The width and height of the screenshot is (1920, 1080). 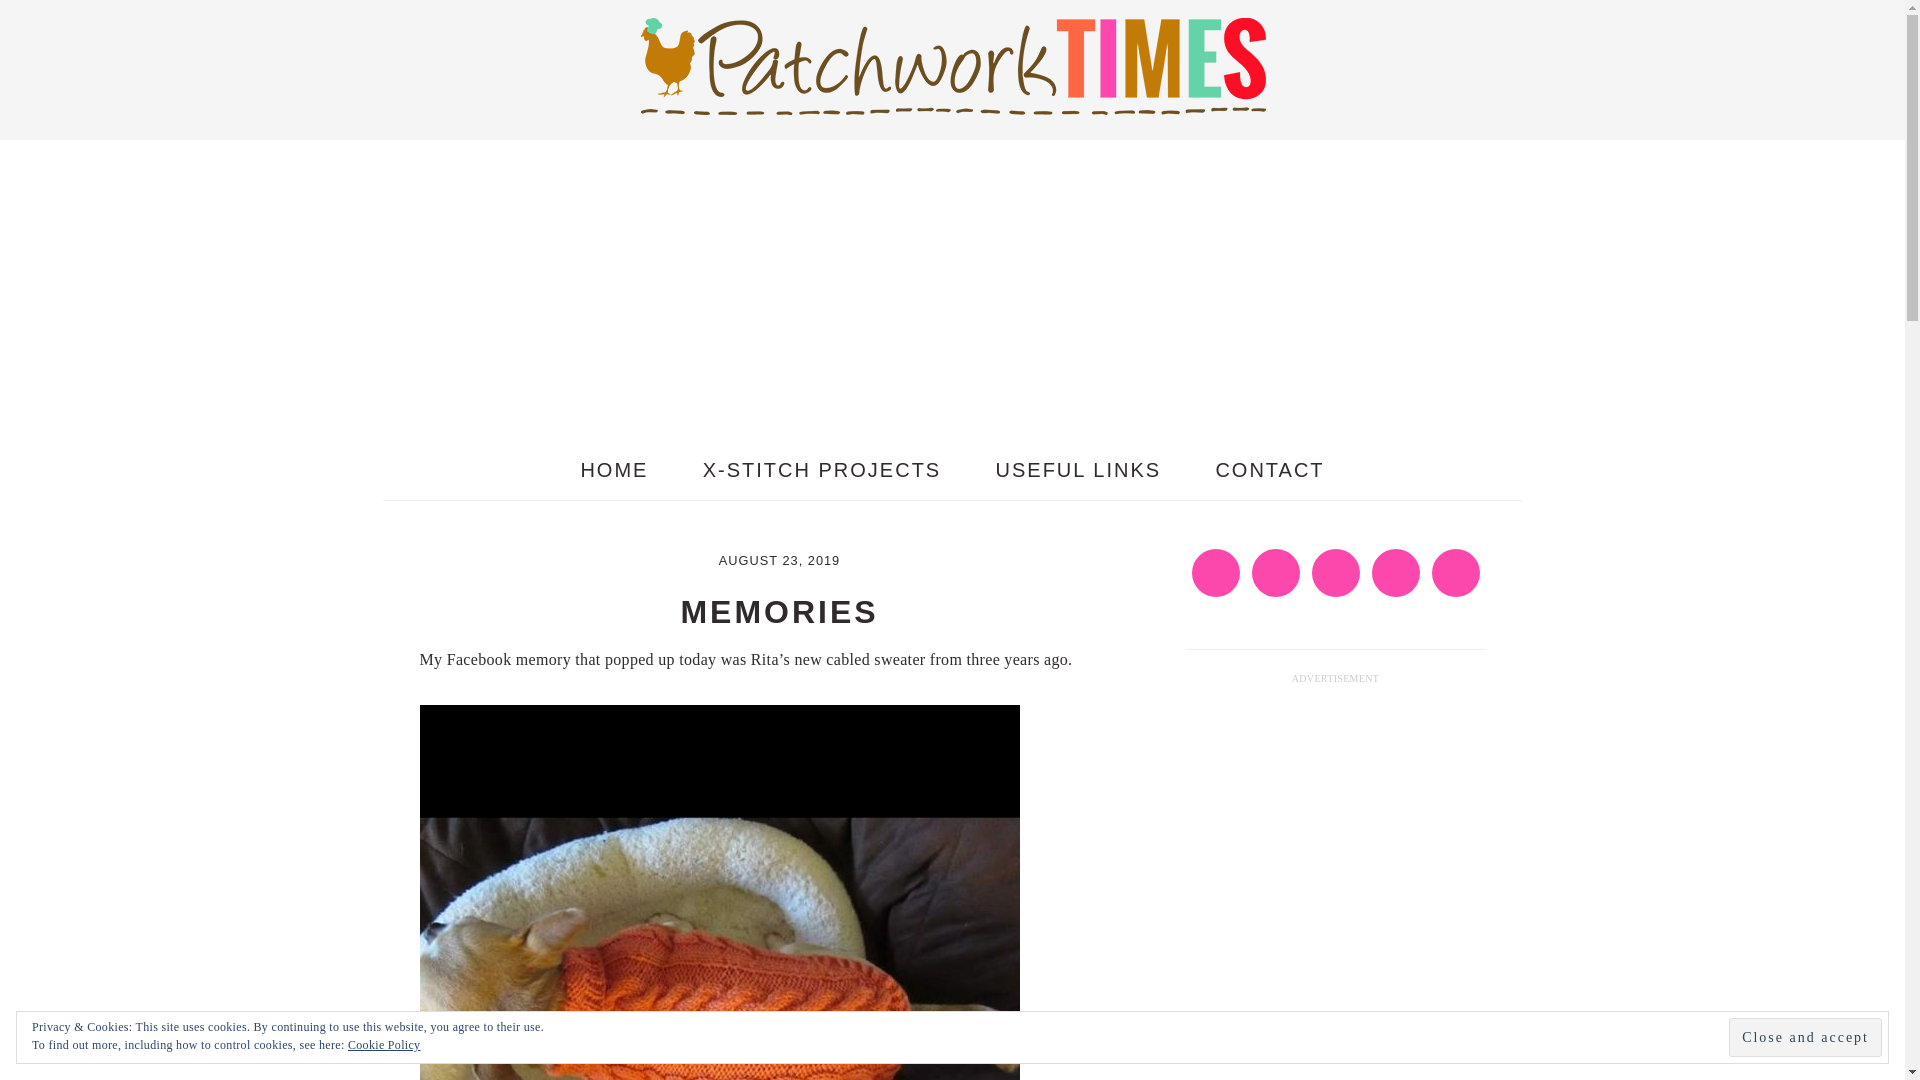 I want to click on Close and accept, so click(x=1805, y=1038).